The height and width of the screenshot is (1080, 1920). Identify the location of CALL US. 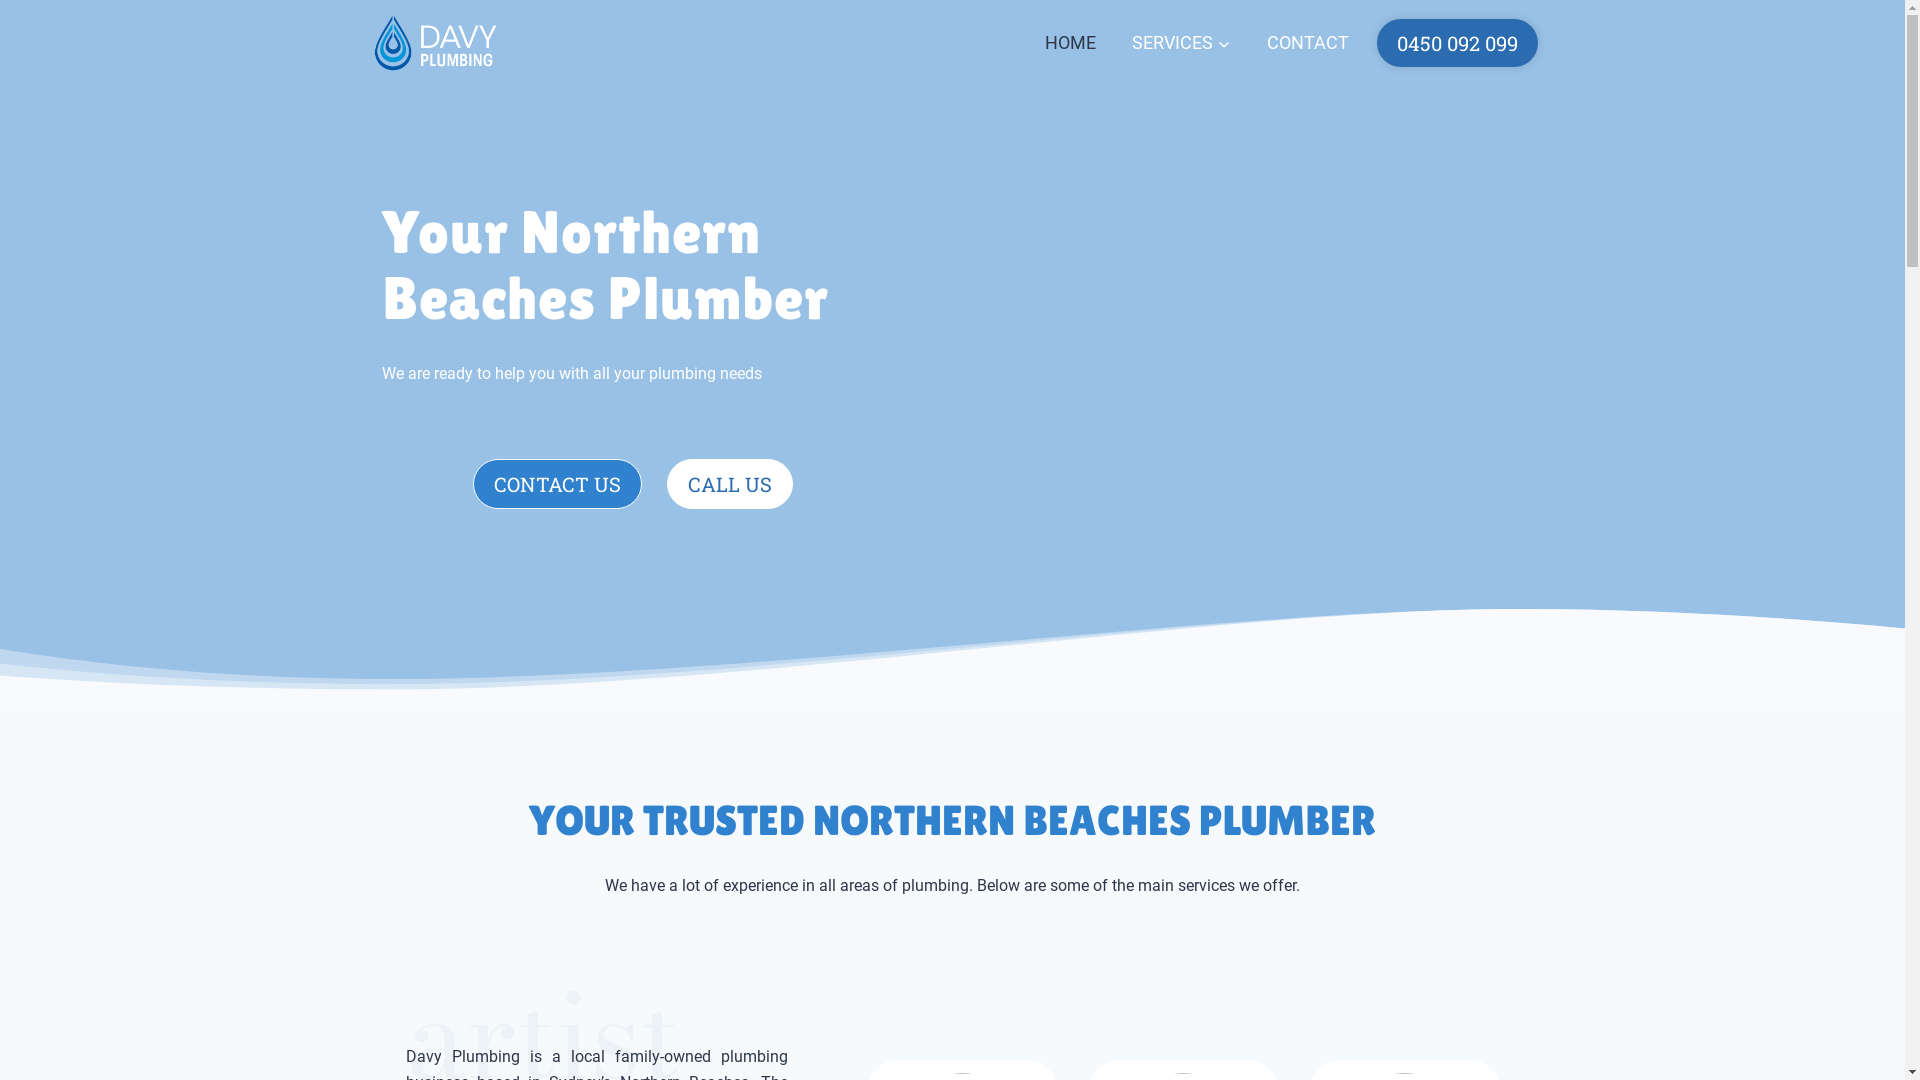
(730, 484).